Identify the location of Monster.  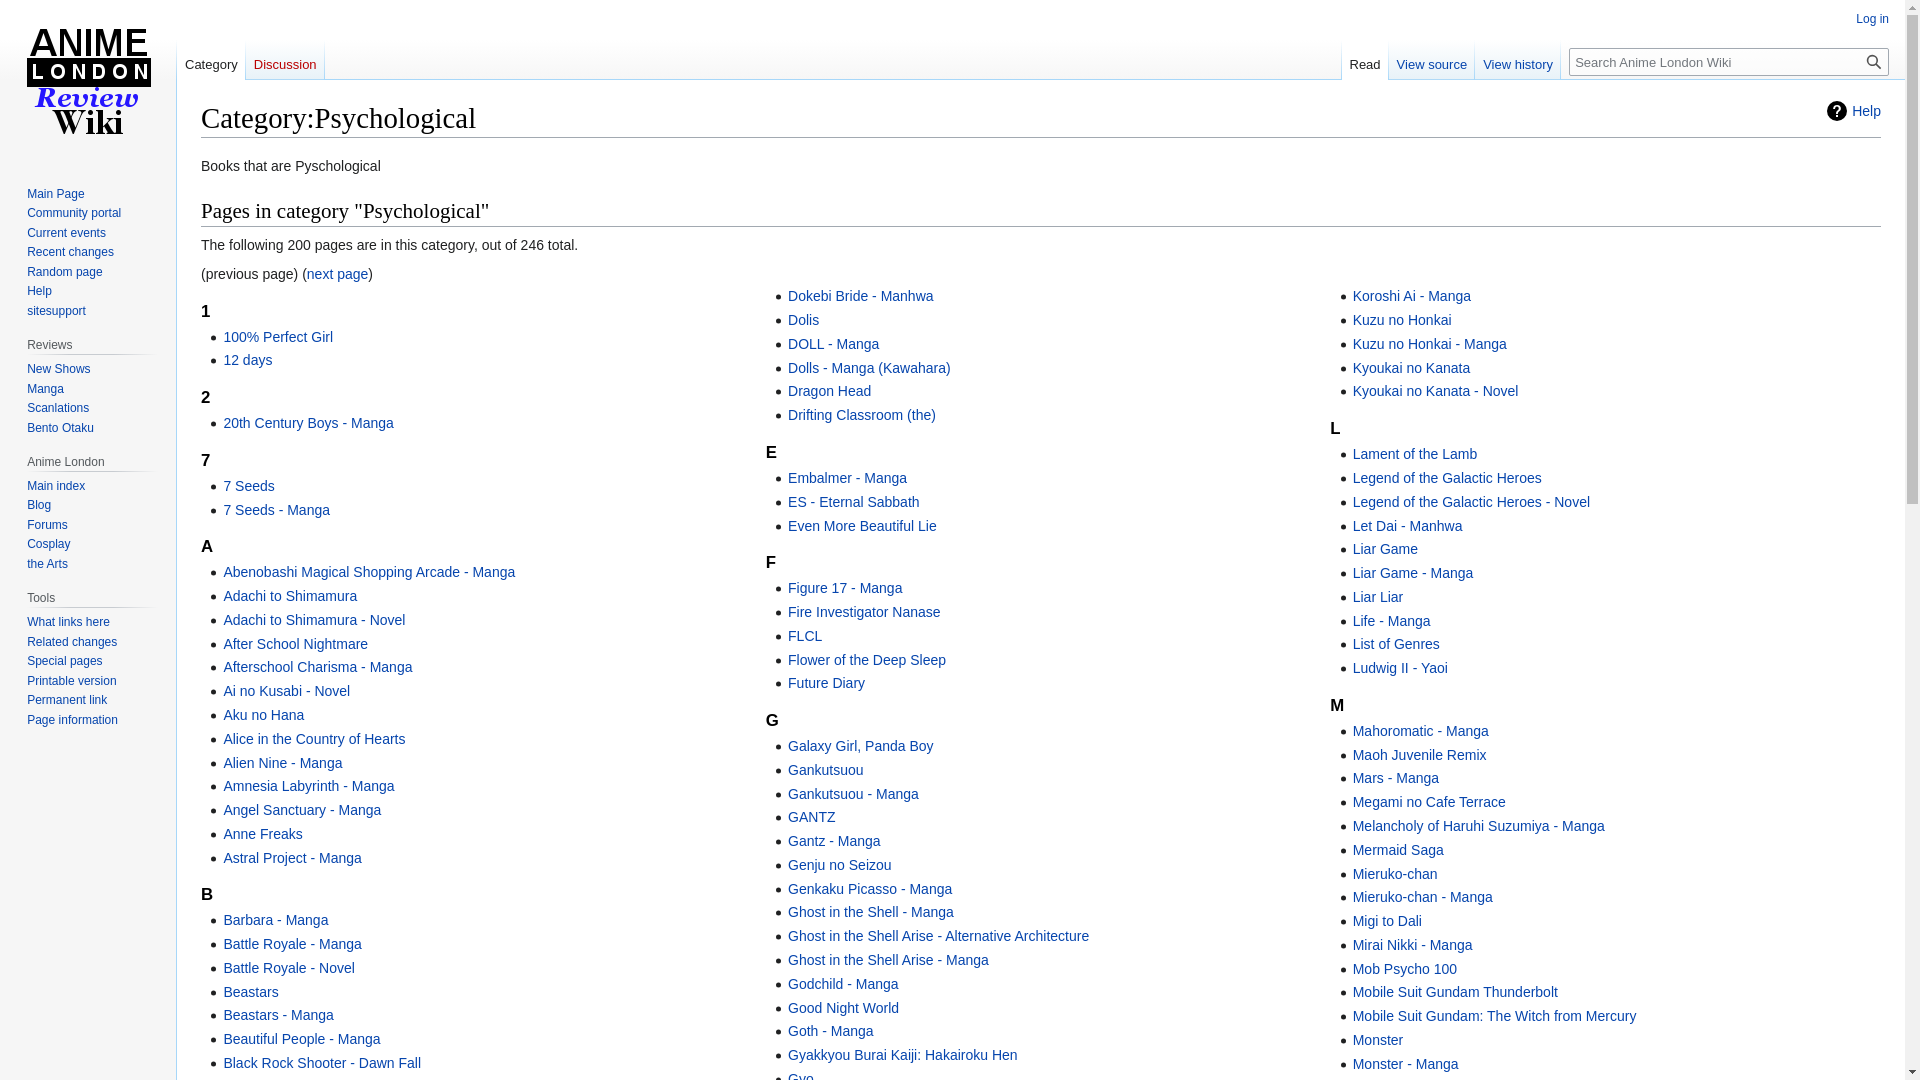
(1378, 1040).